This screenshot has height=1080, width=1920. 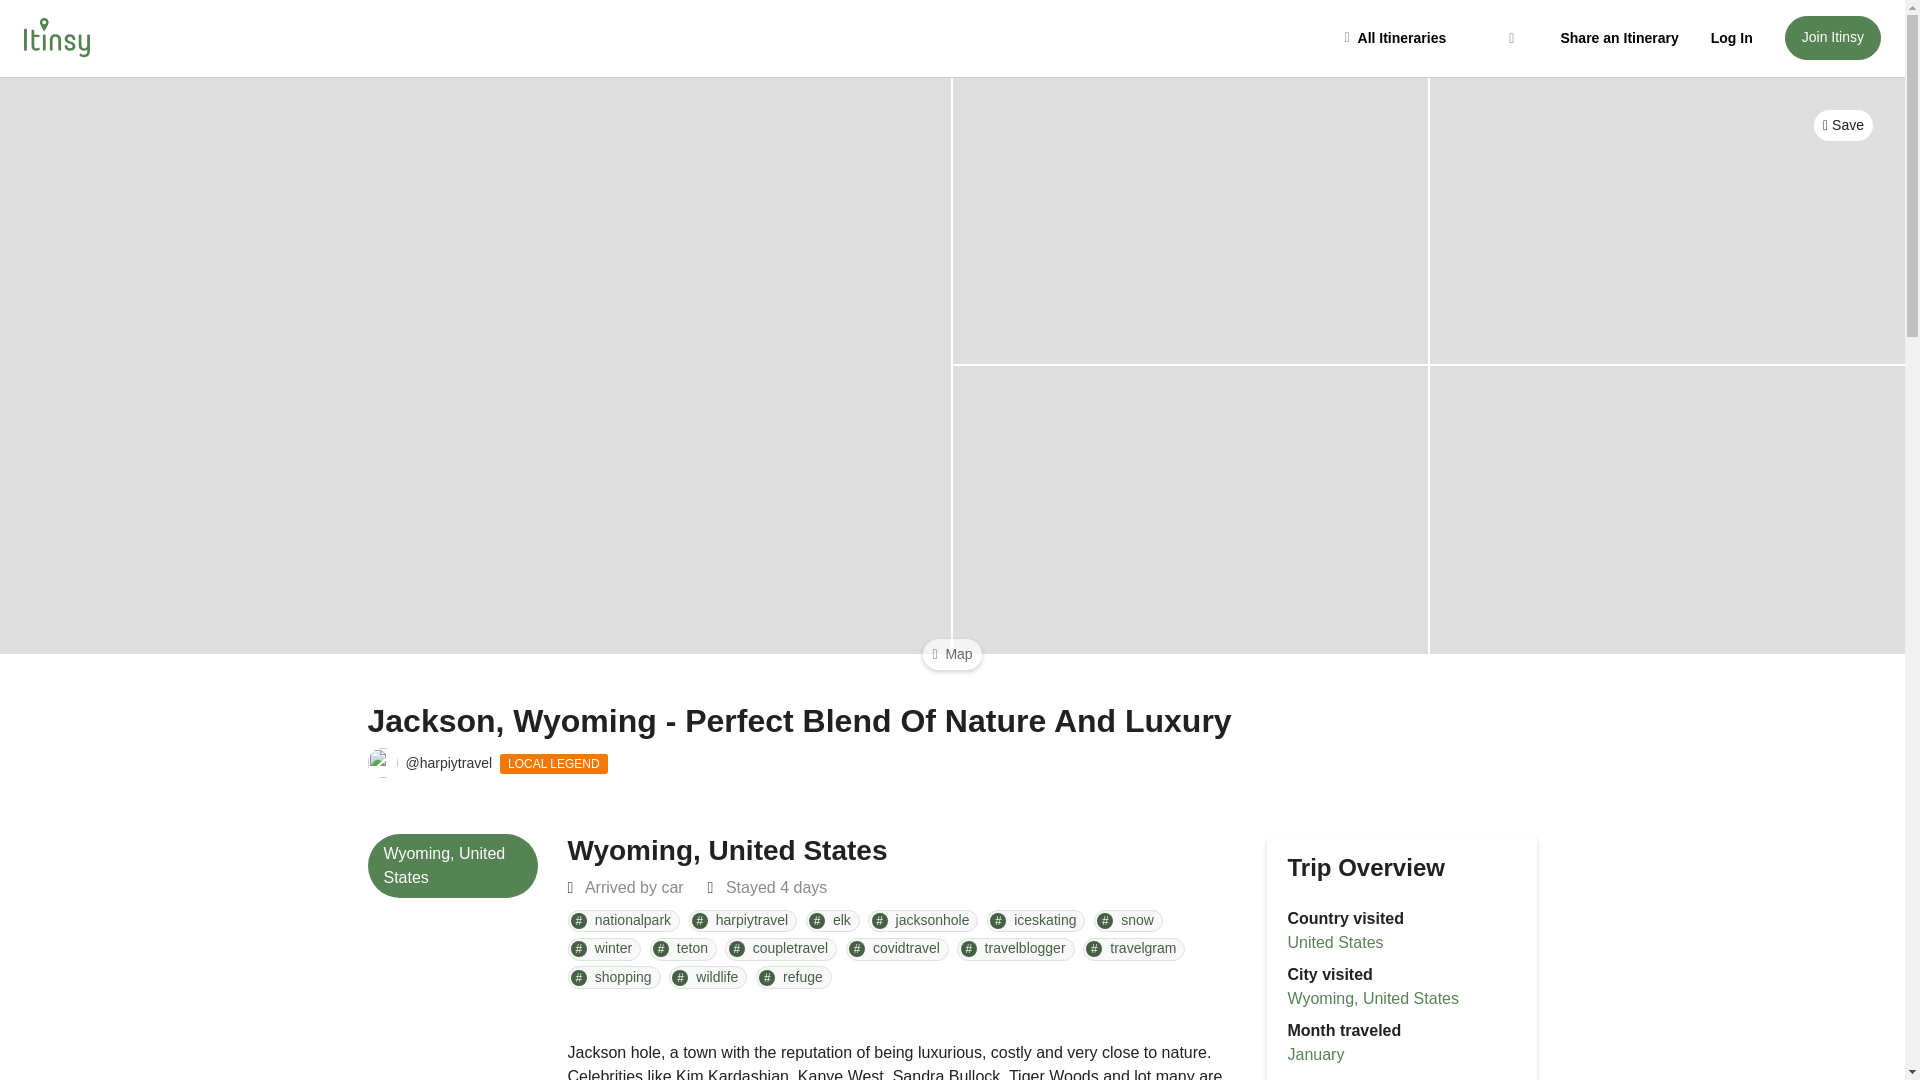 What do you see at coordinates (1189, 220) in the screenshot?
I see `Wyoming, United States` at bounding box center [1189, 220].